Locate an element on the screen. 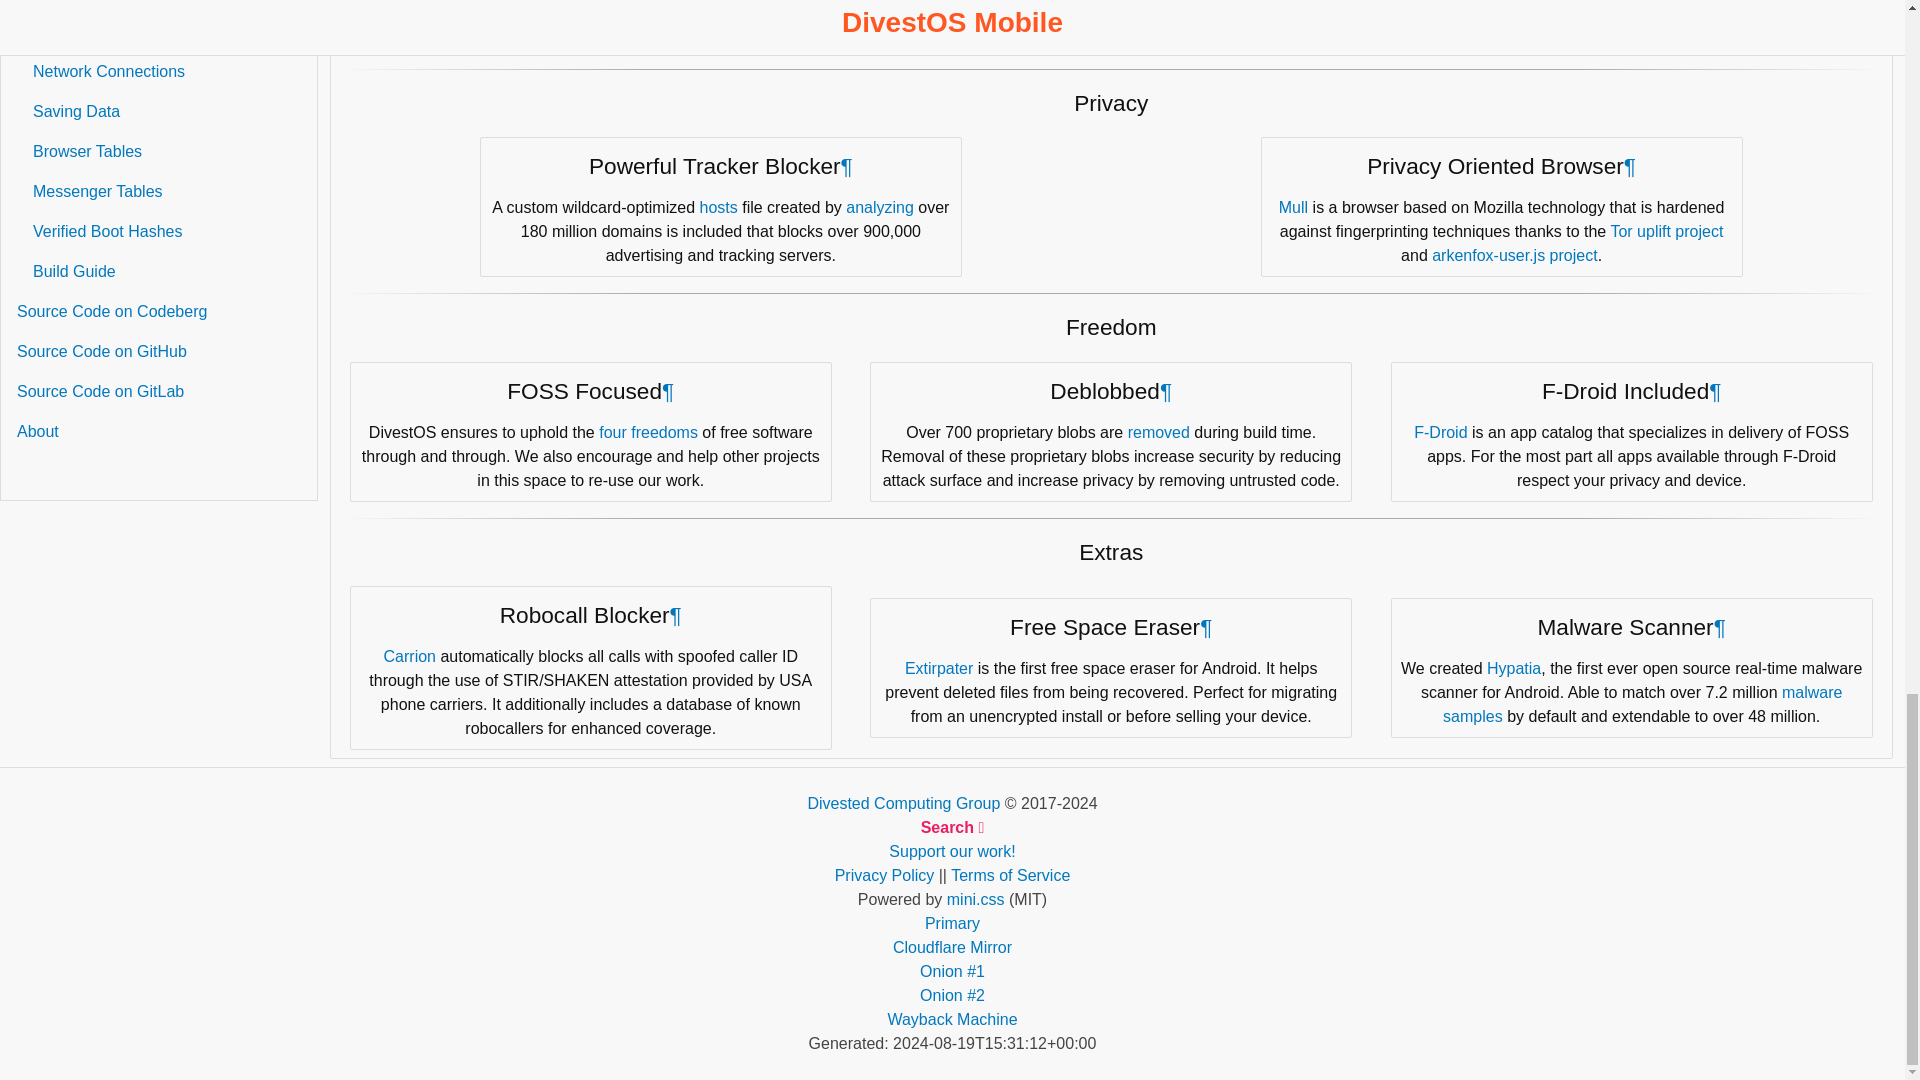 The image size is (1920, 1080). Source Code on GitLab is located at coordinates (158, 391).